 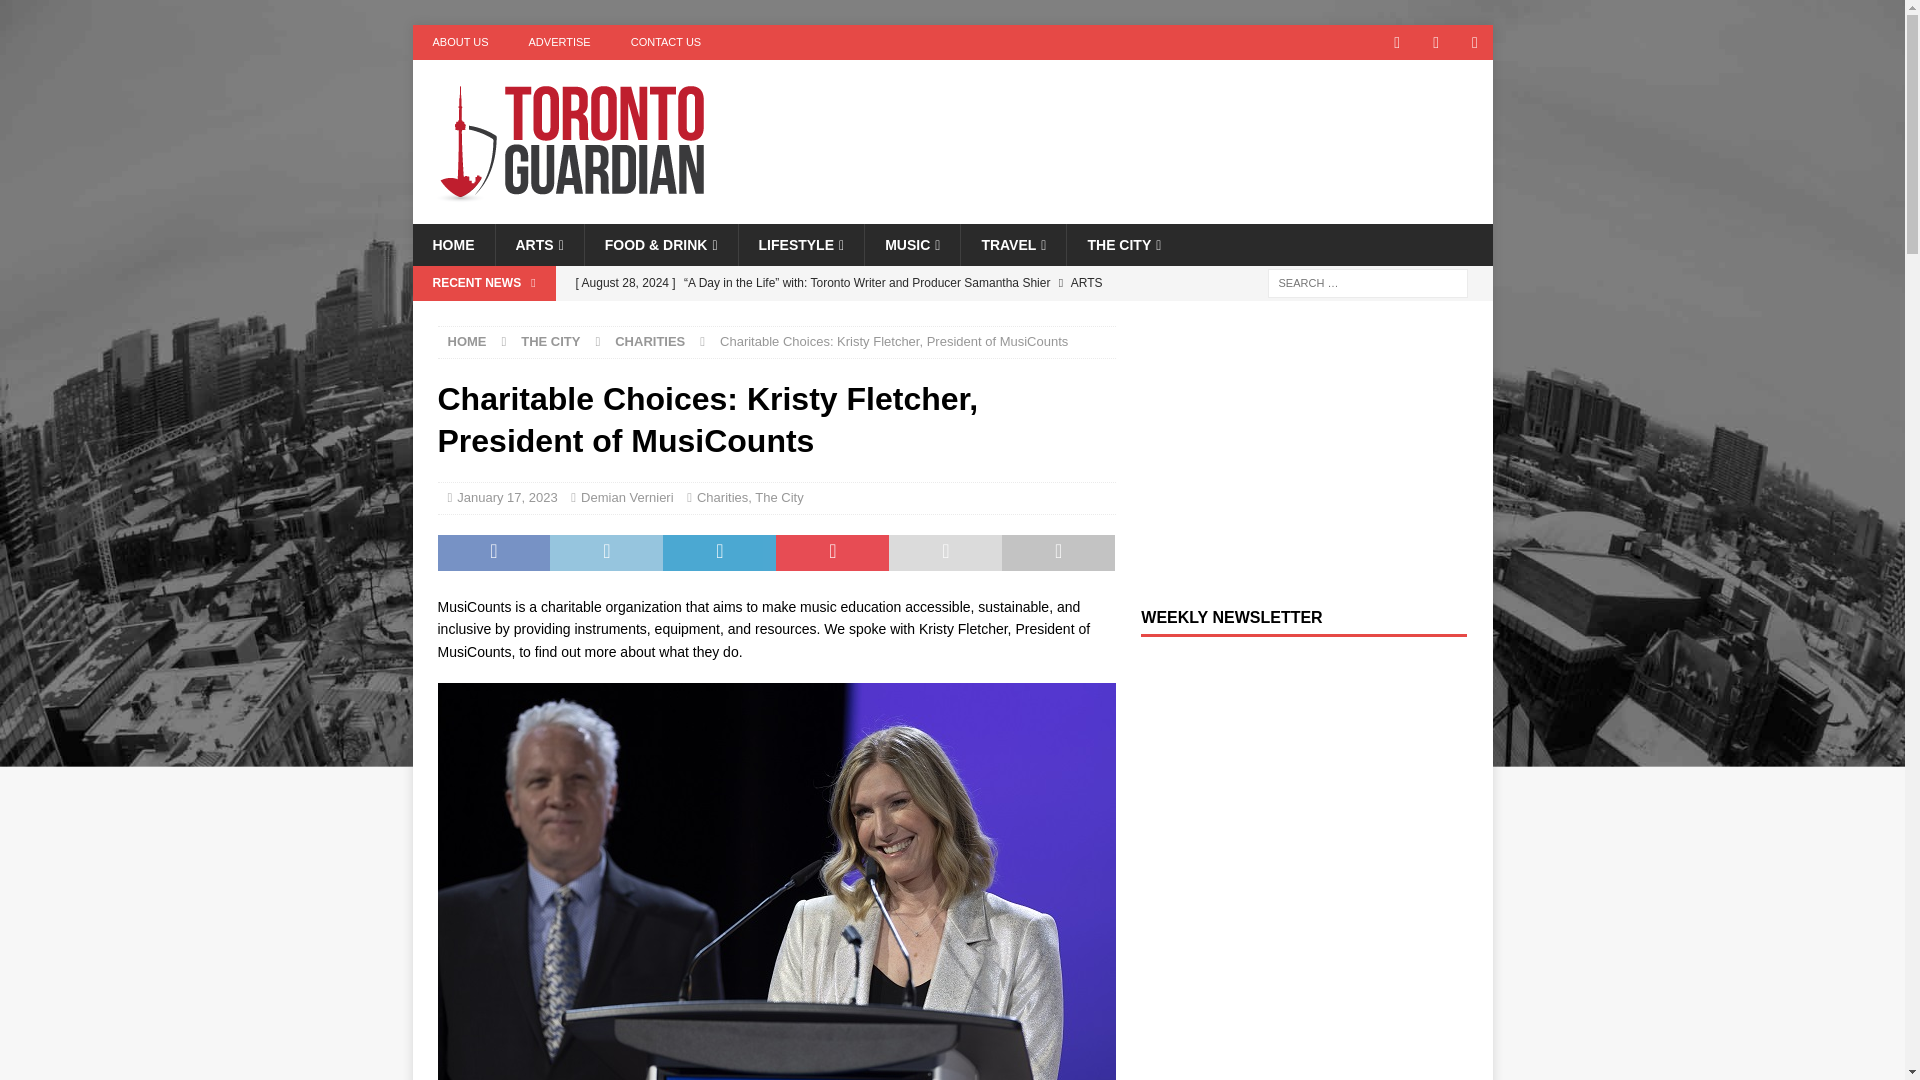 What do you see at coordinates (666, 42) in the screenshot?
I see `CONTACT US` at bounding box center [666, 42].